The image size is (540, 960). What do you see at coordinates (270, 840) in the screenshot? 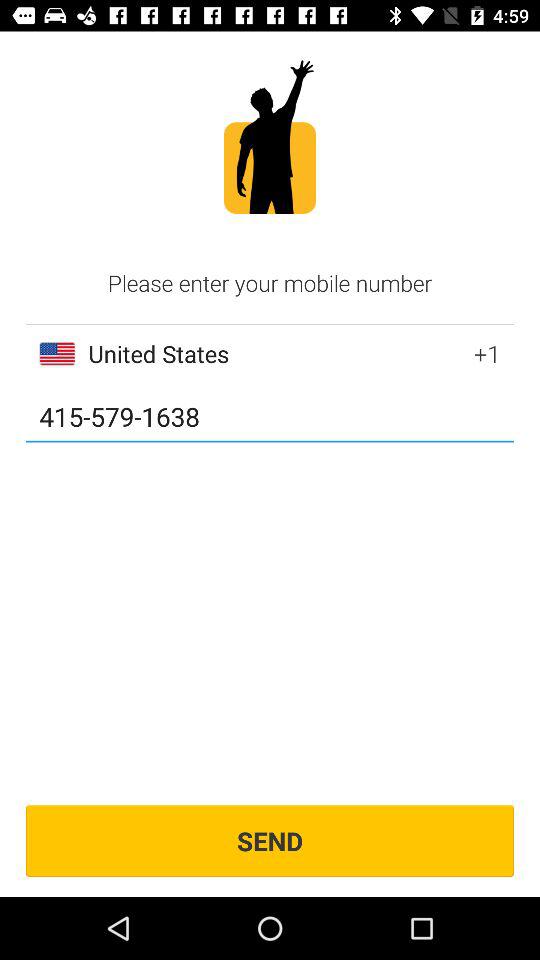
I see `scroll to the send icon` at bounding box center [270, 840].